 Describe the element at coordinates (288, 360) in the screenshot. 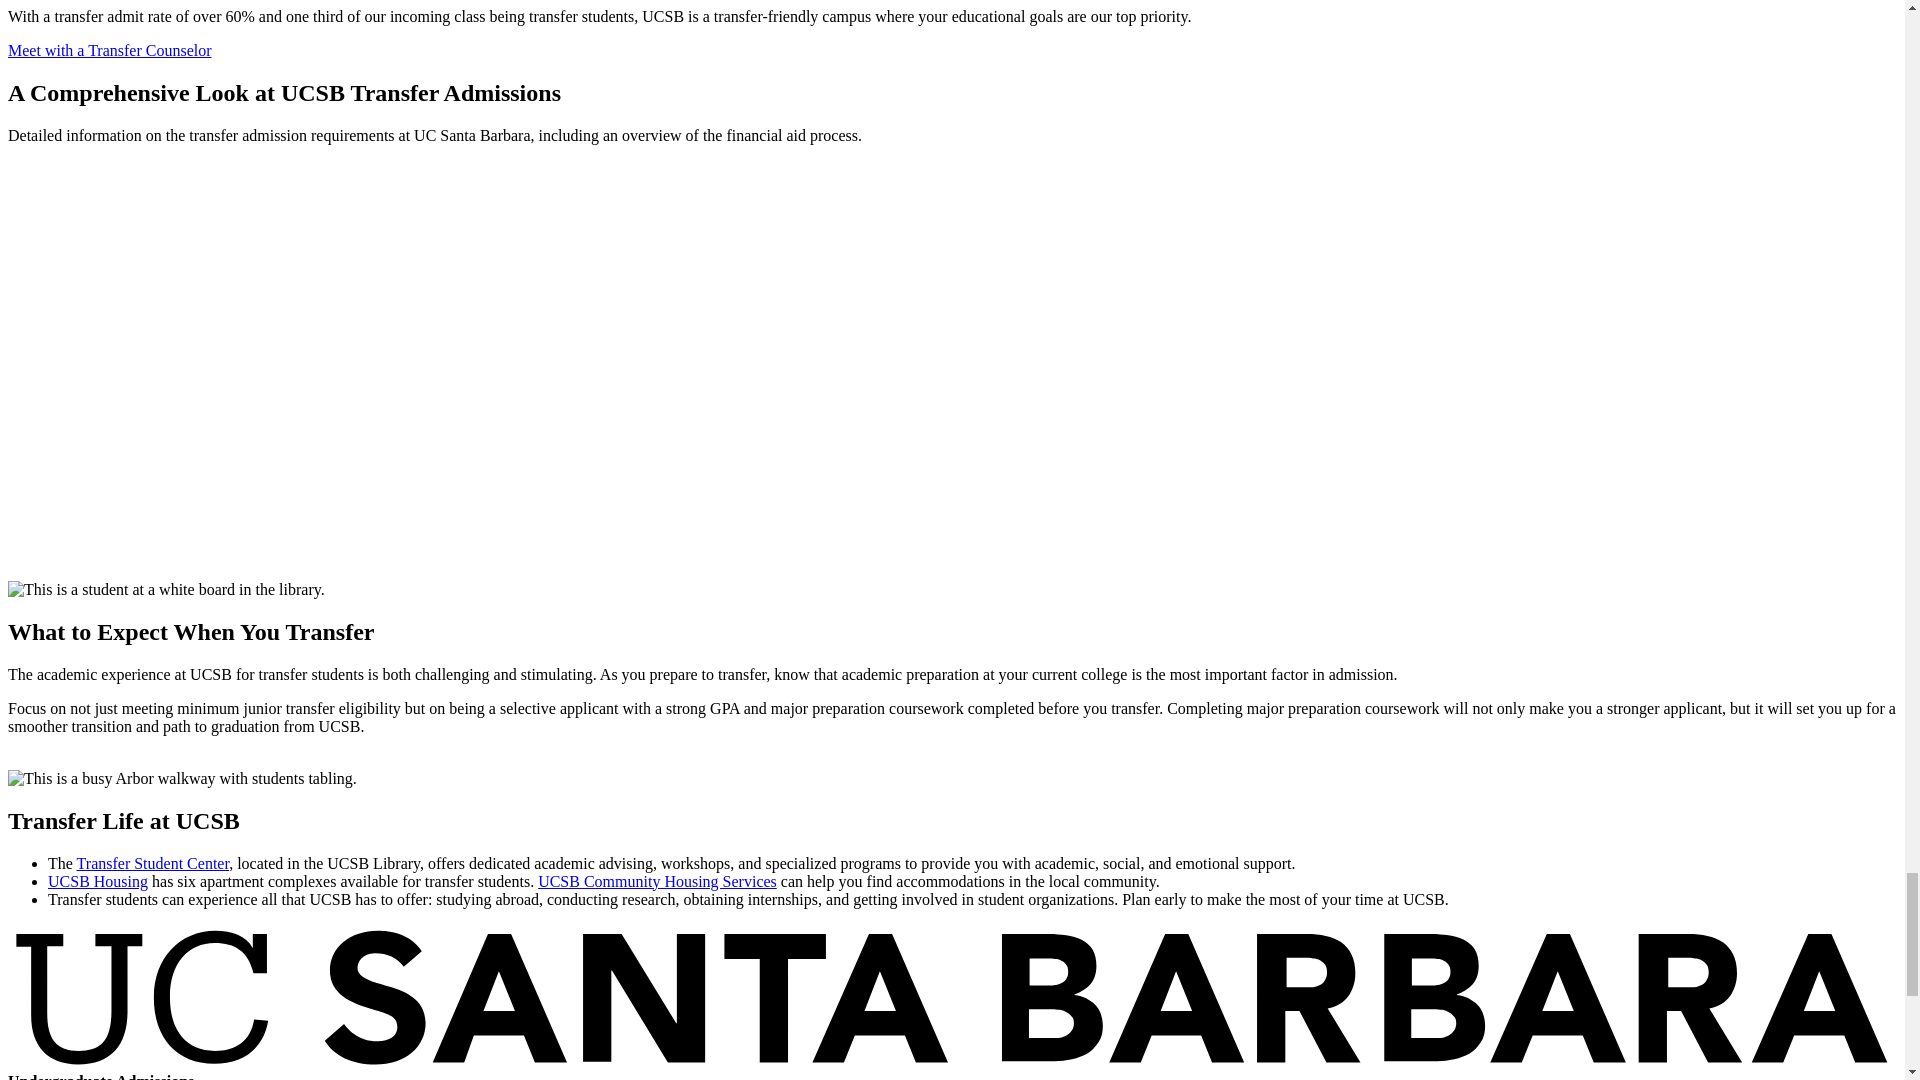

I see `YouTube video player` at that location.